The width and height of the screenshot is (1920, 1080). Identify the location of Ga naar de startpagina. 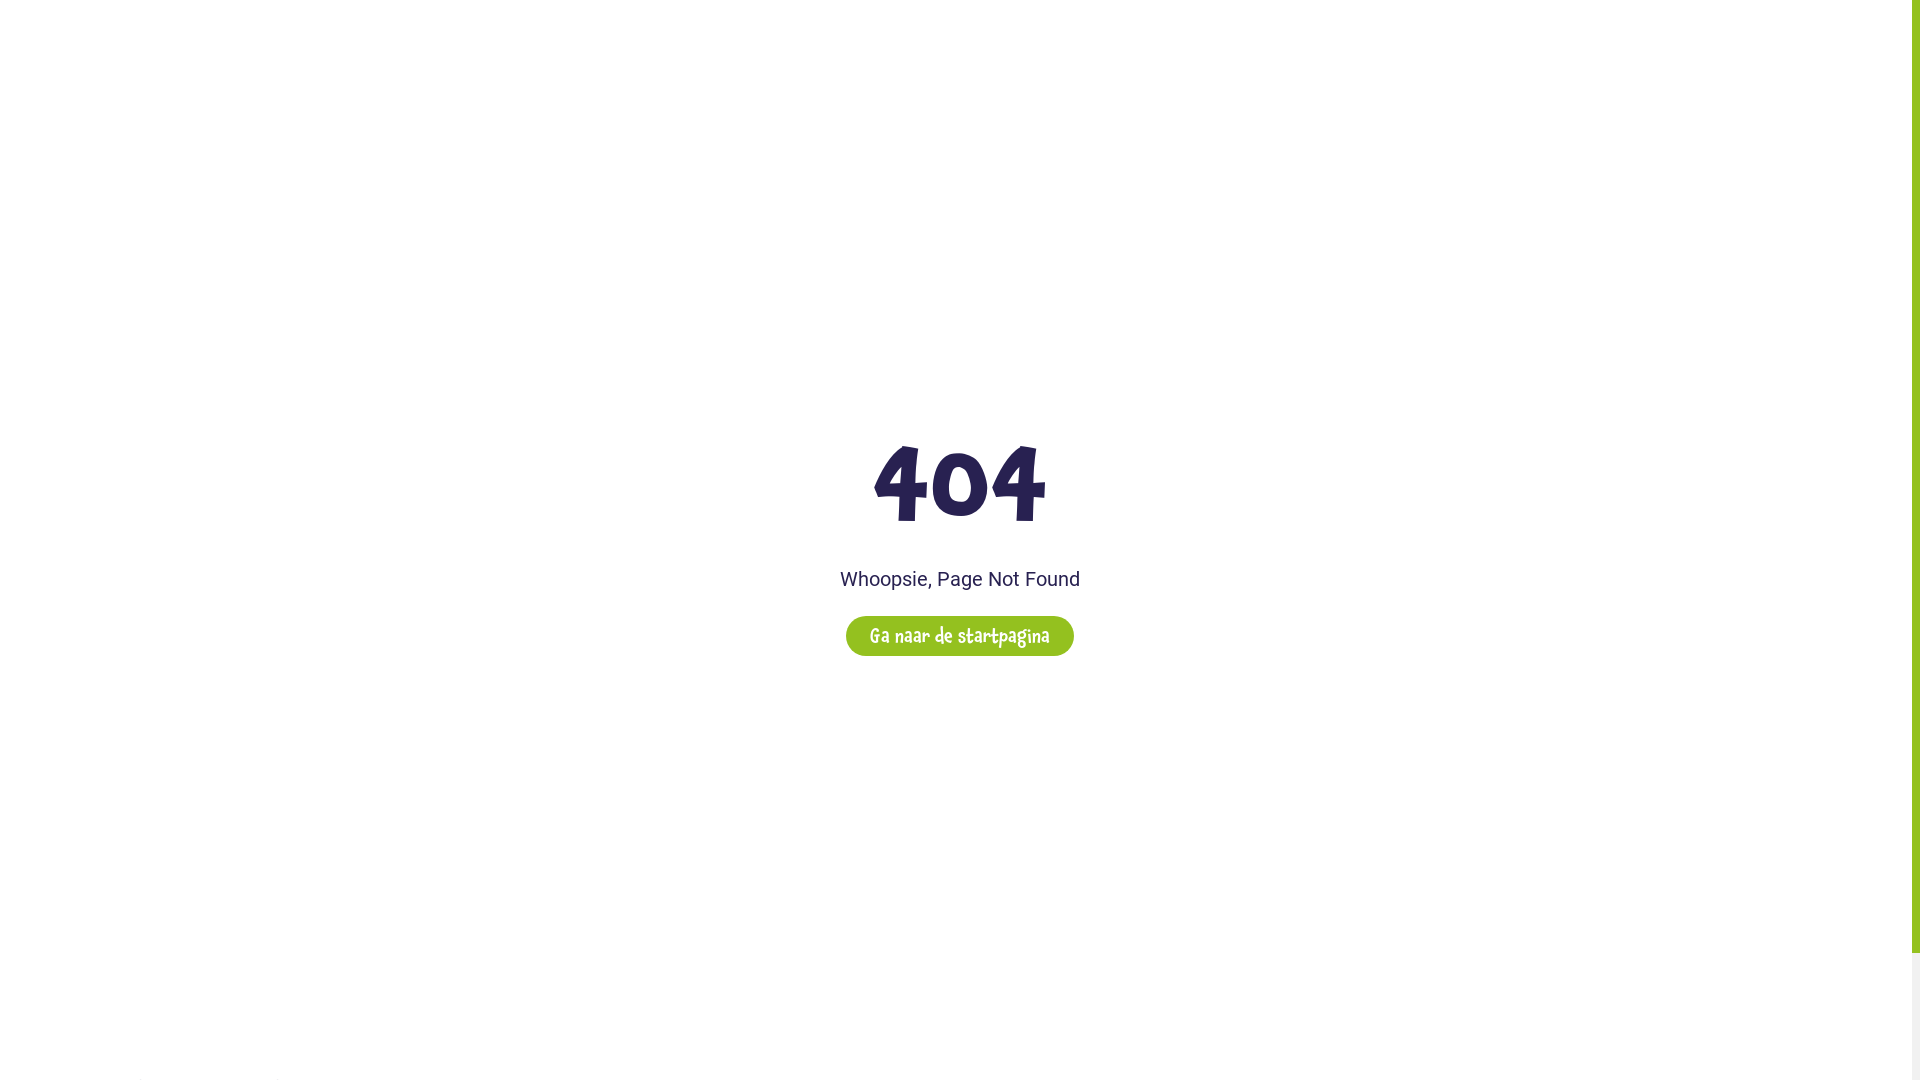
(960, 636).